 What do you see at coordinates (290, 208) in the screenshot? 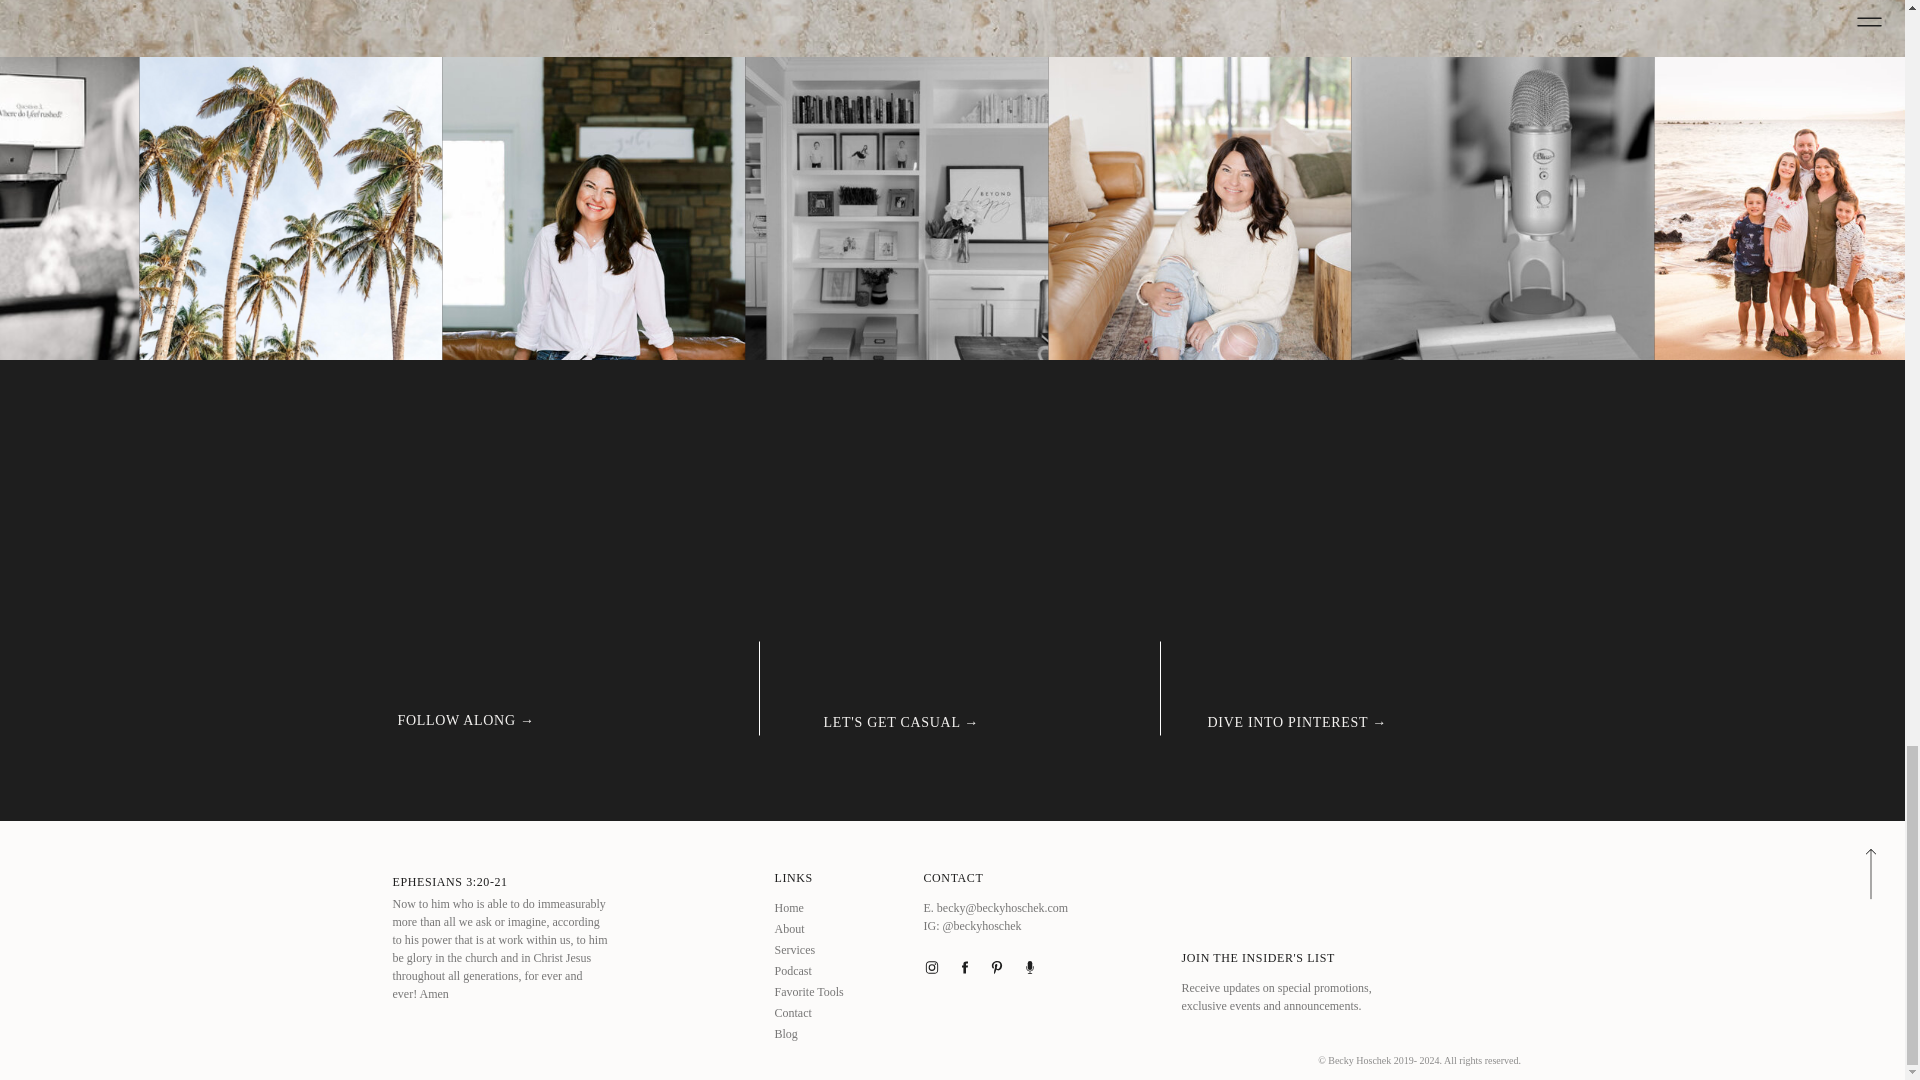
I see `Screen Shot 2023-02-07 at 10.31.04 AM` at bounding box center [290, 208].